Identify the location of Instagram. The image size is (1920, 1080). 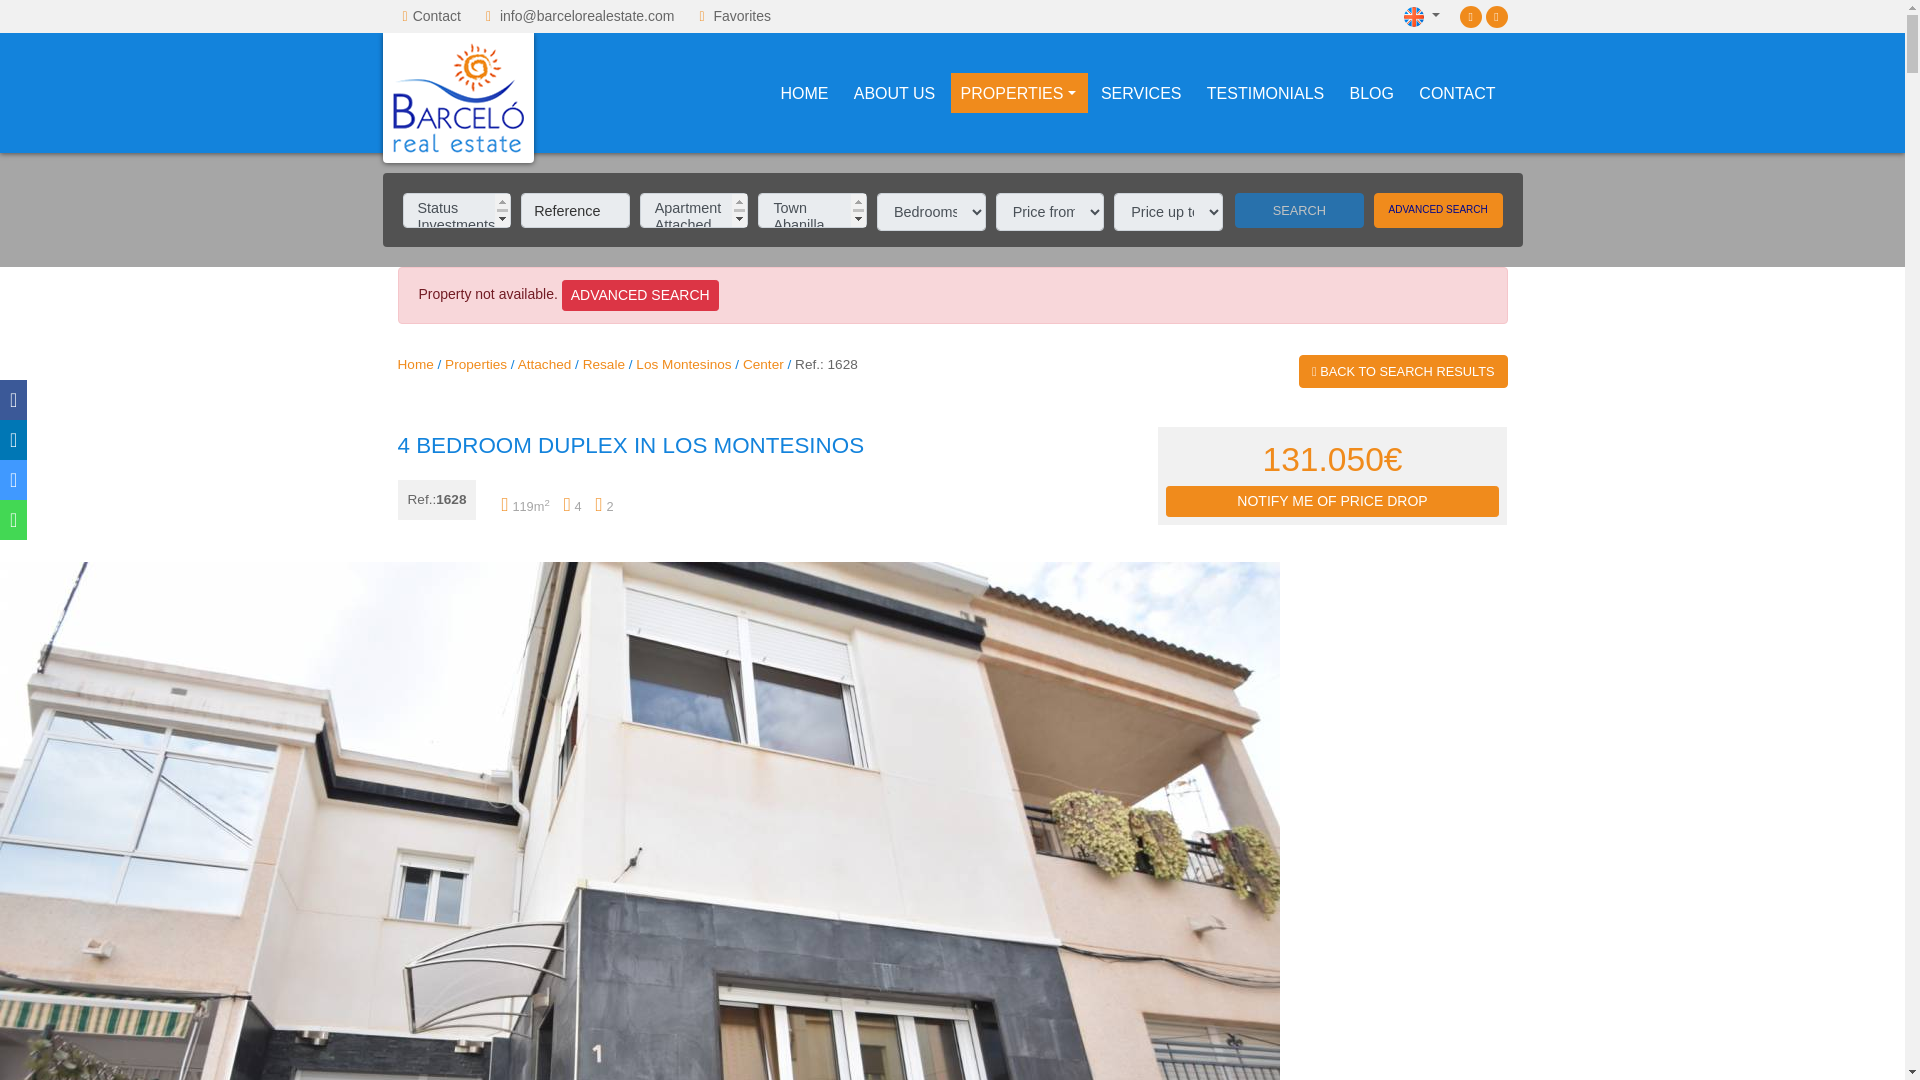
(1496, 15).